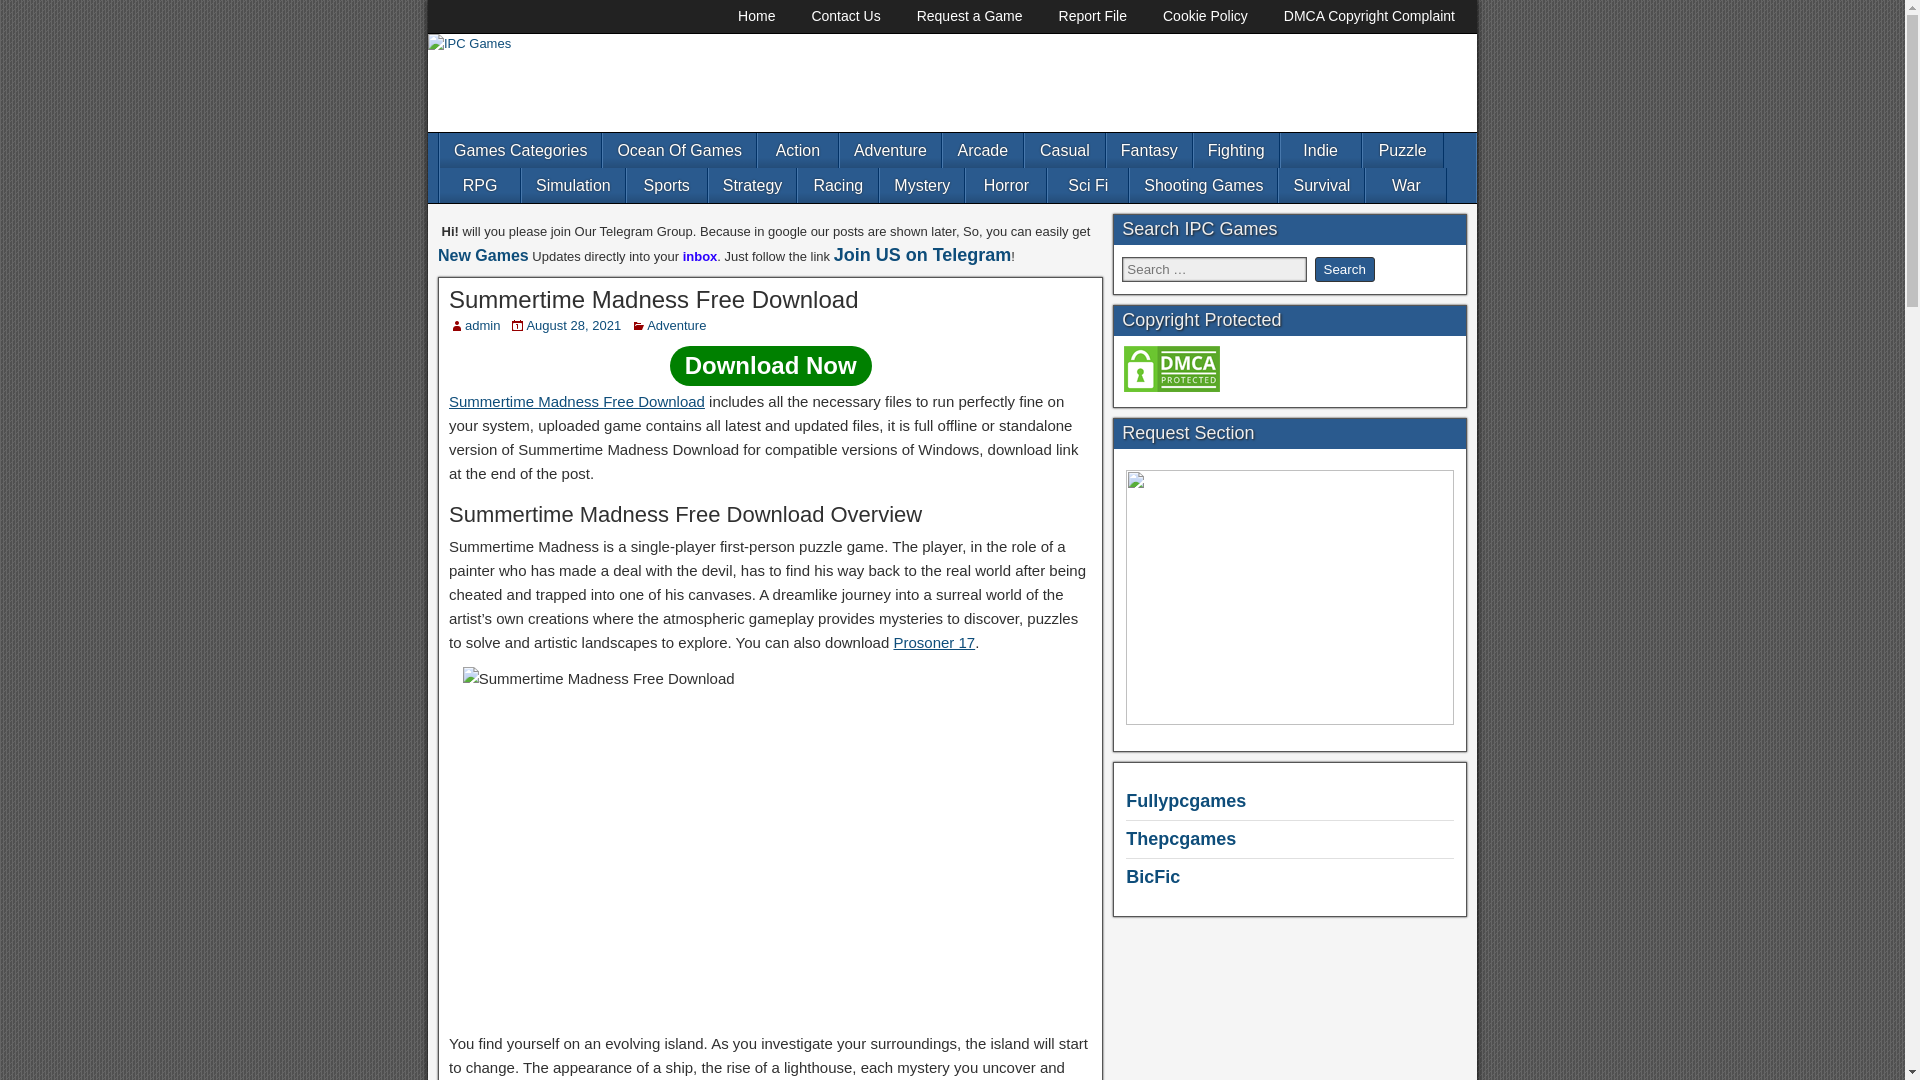 This screenshot has height=1080, width=1920. What do you see at coordinates (1320, 186) in the screenshot?
I see `Survival` at bounding box center [1320, 186].